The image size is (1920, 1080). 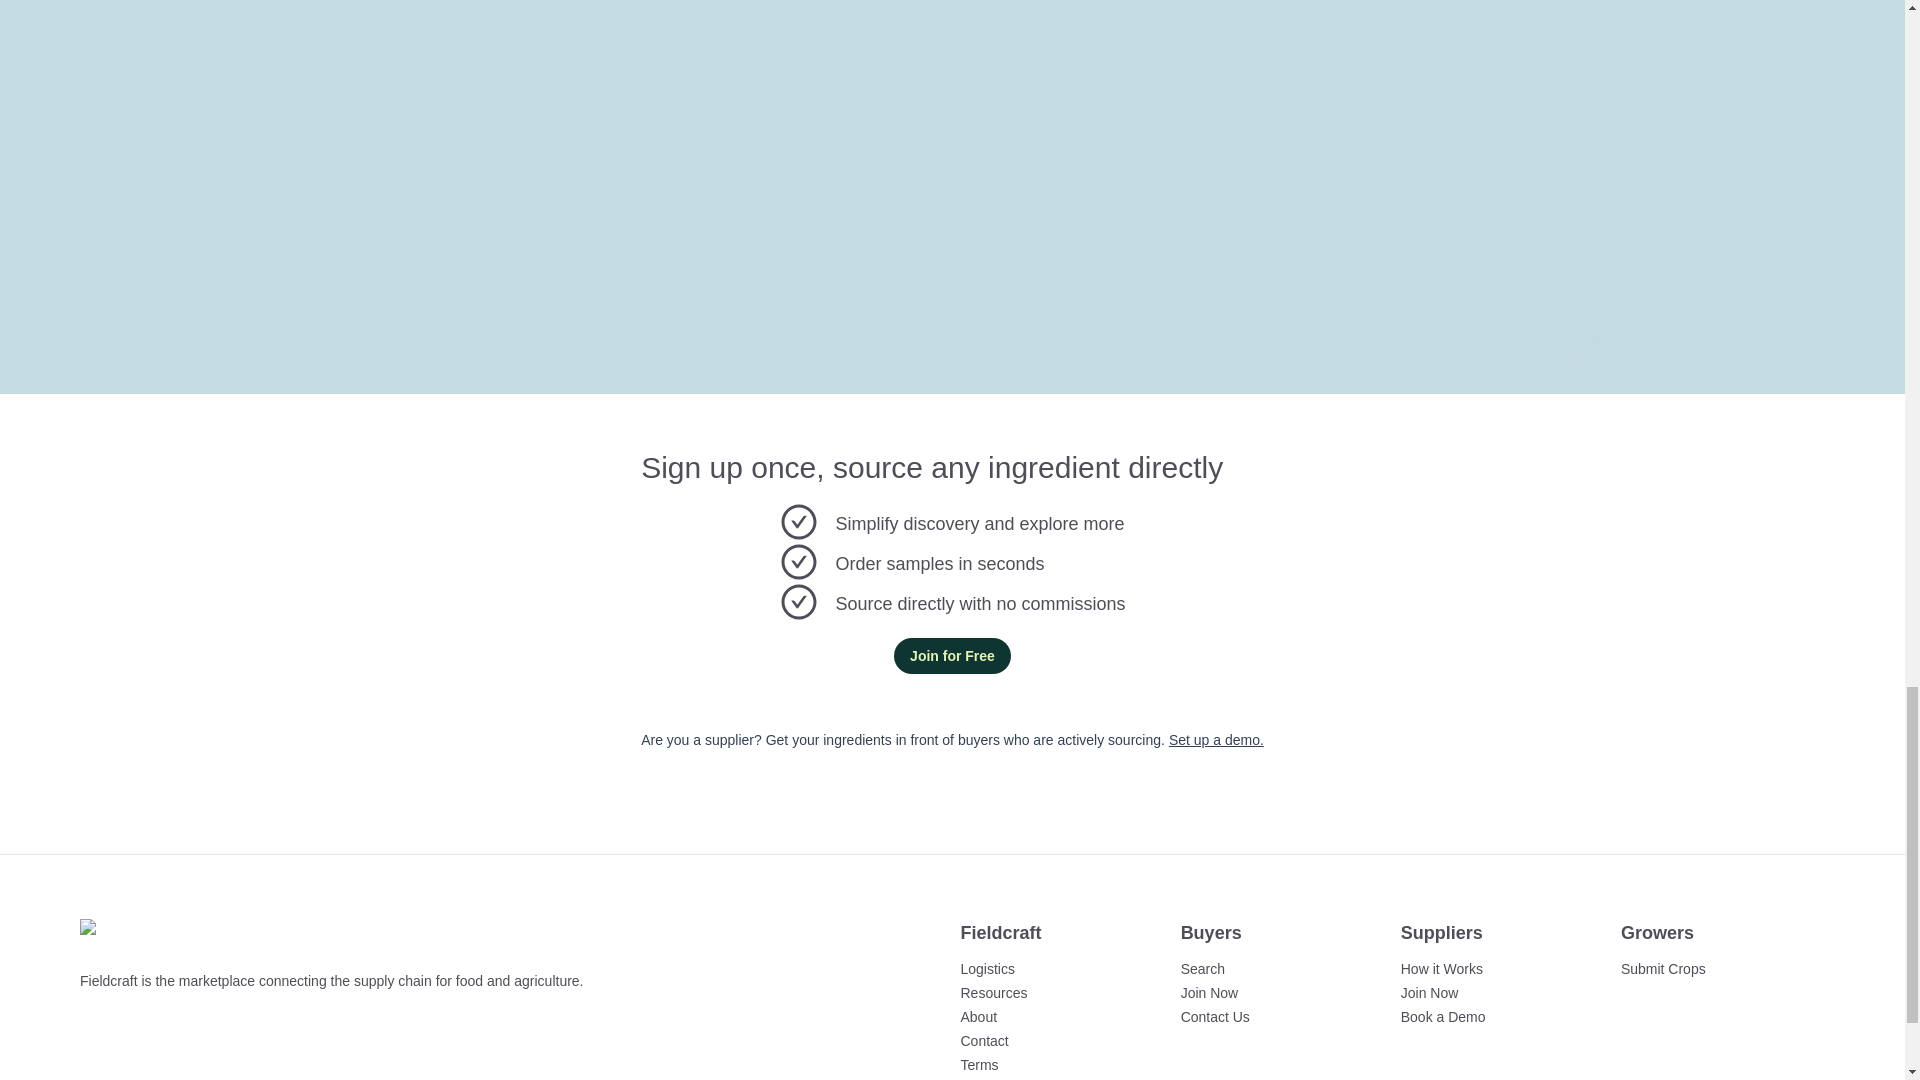 What do you see at coordinates (1430, 992) in the screenshot?
I see `Join Now` at bounding box center [1430, 992].